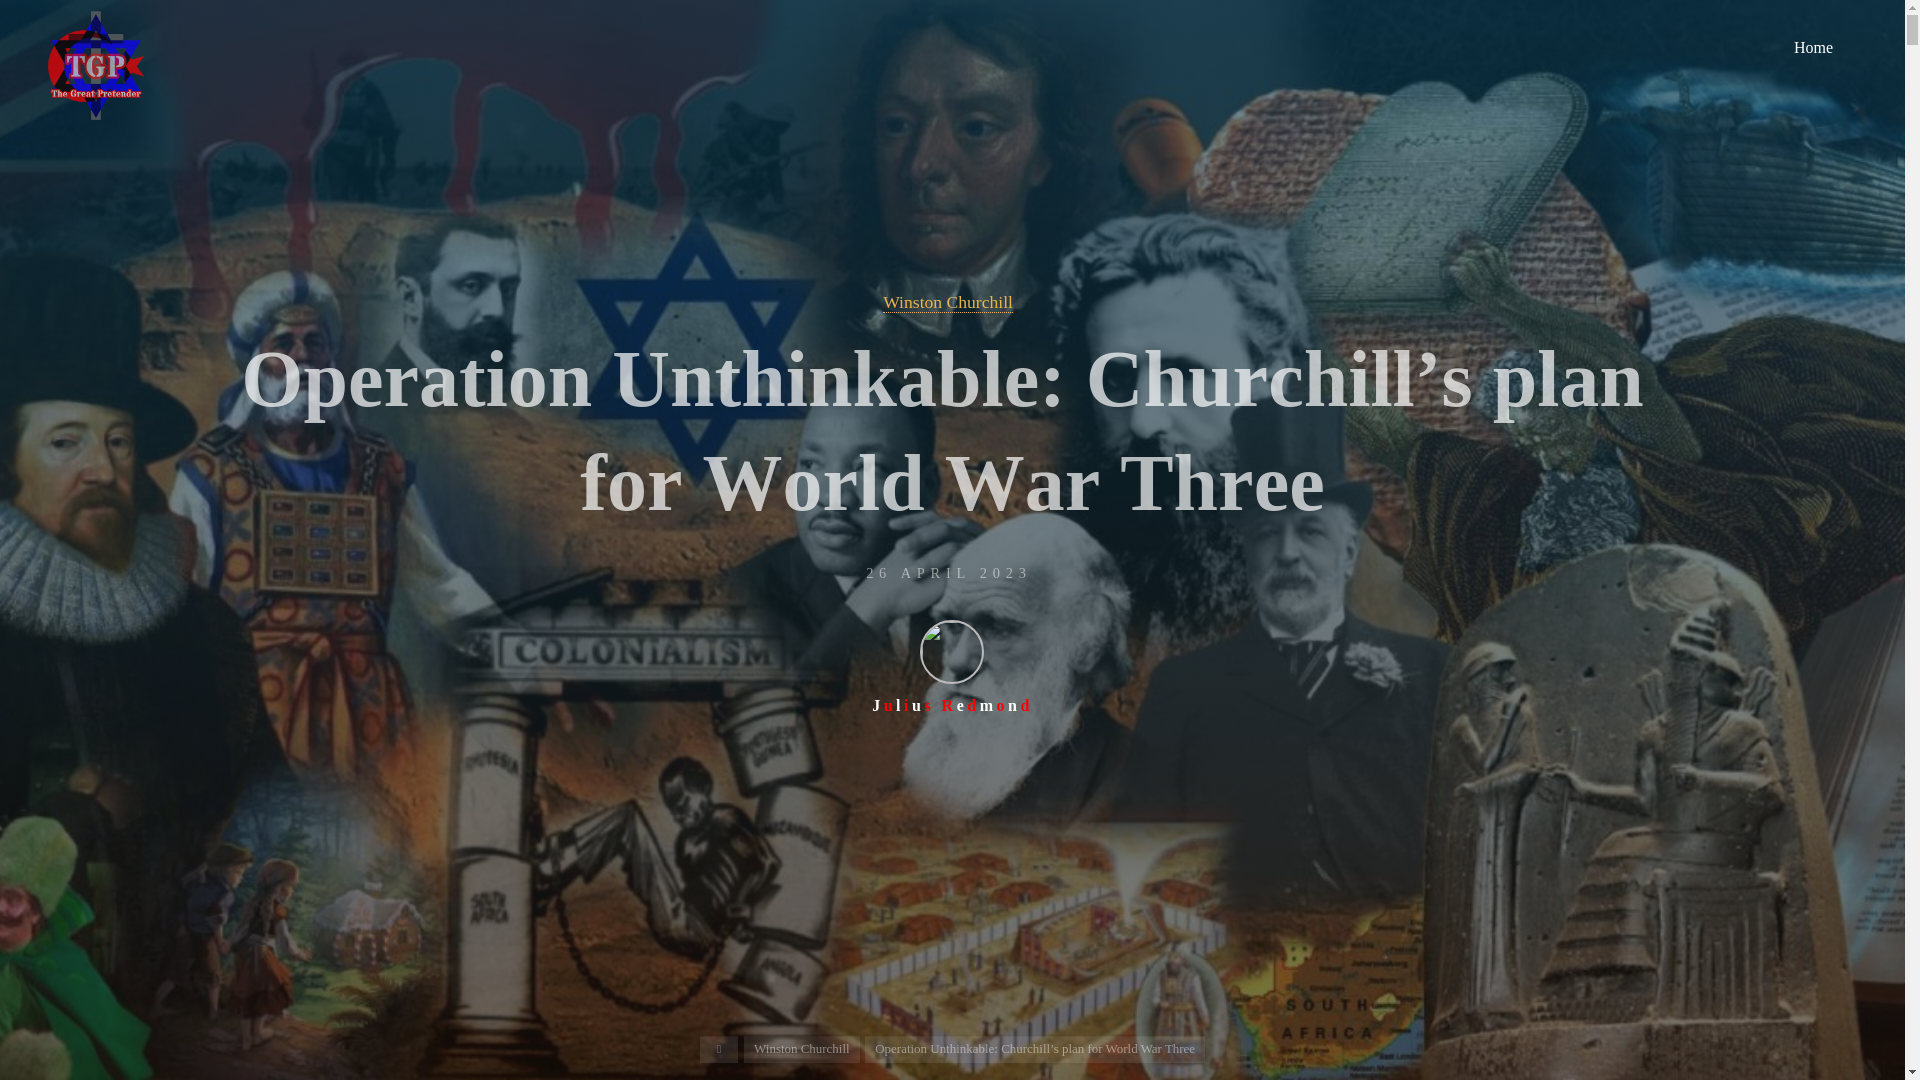 The height and width of the screenshot is (1080, 1920). Describe the element at coordinates (952, 666) in the screenshot. I see `Julius Redmond` at that location.